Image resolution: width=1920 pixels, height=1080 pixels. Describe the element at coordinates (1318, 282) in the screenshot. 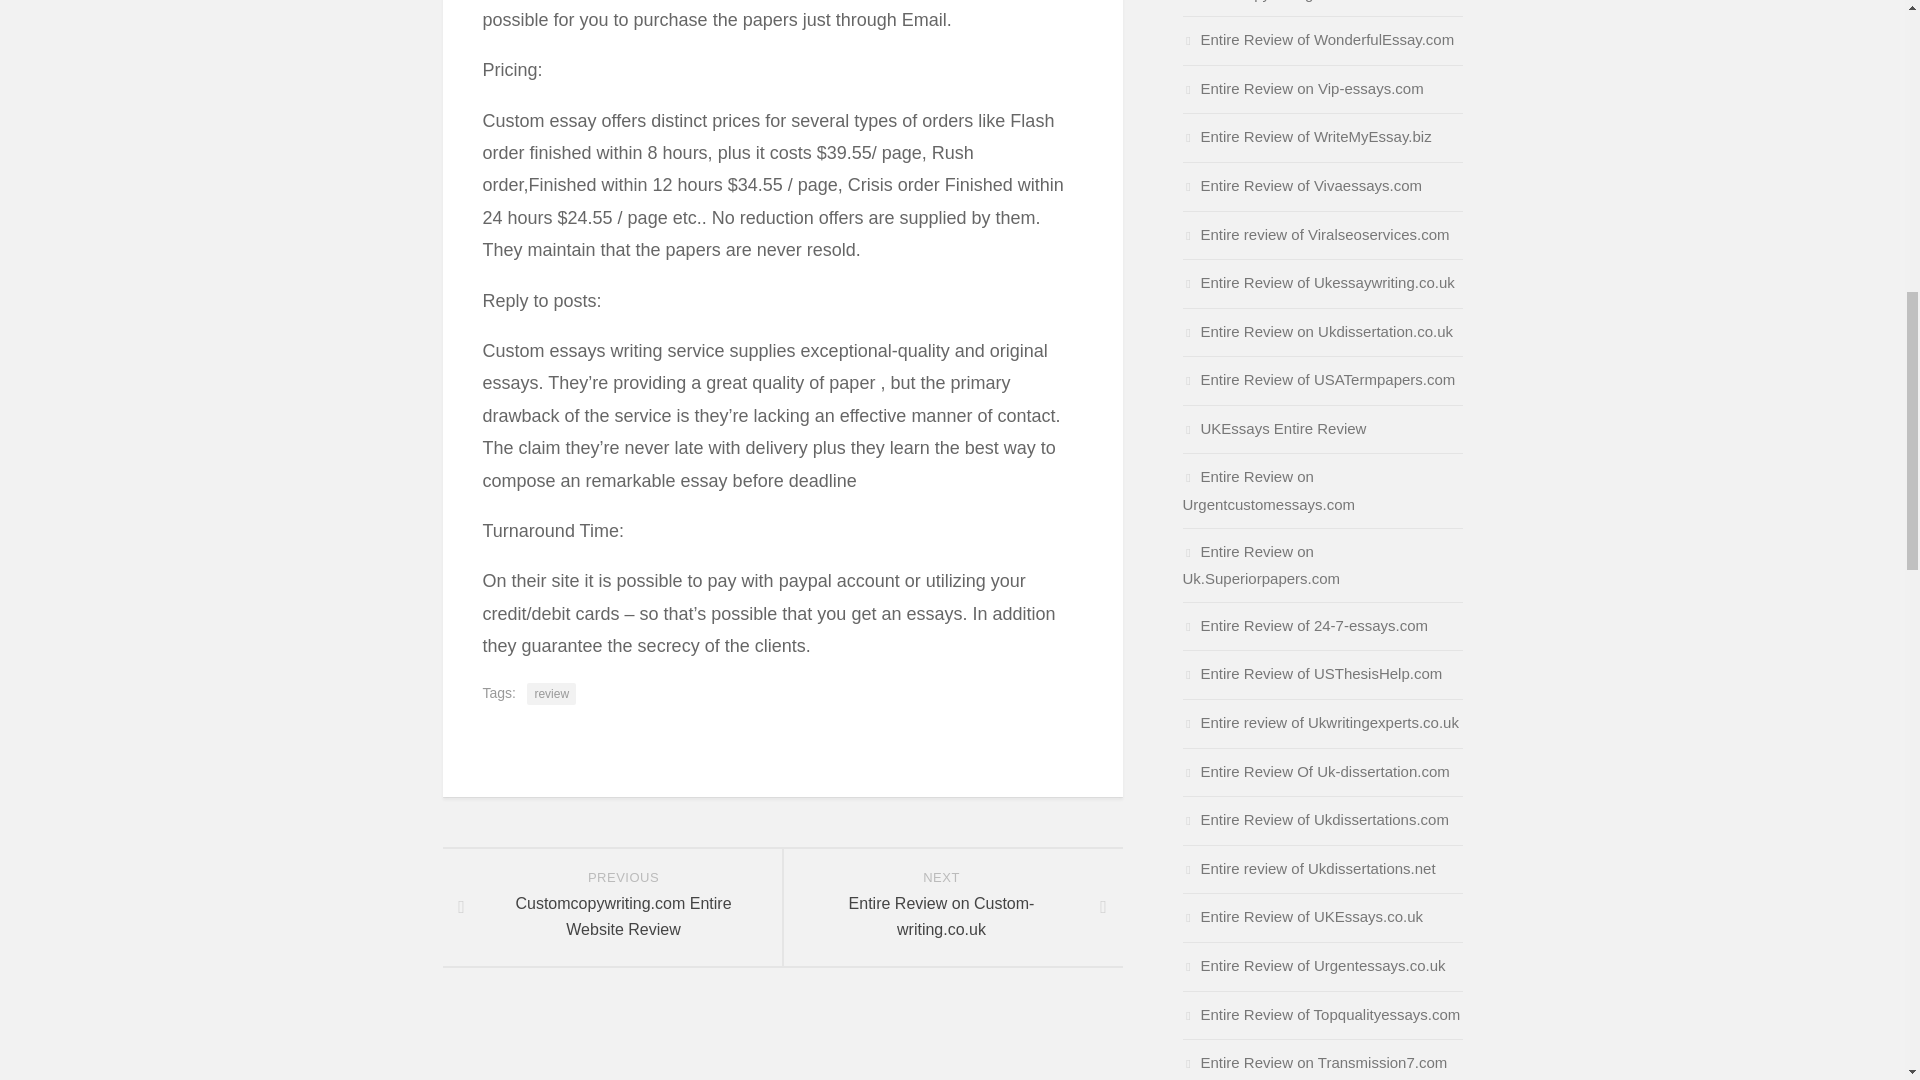

I see `Entire Review on Ukdissertation.co.uk` at that location.